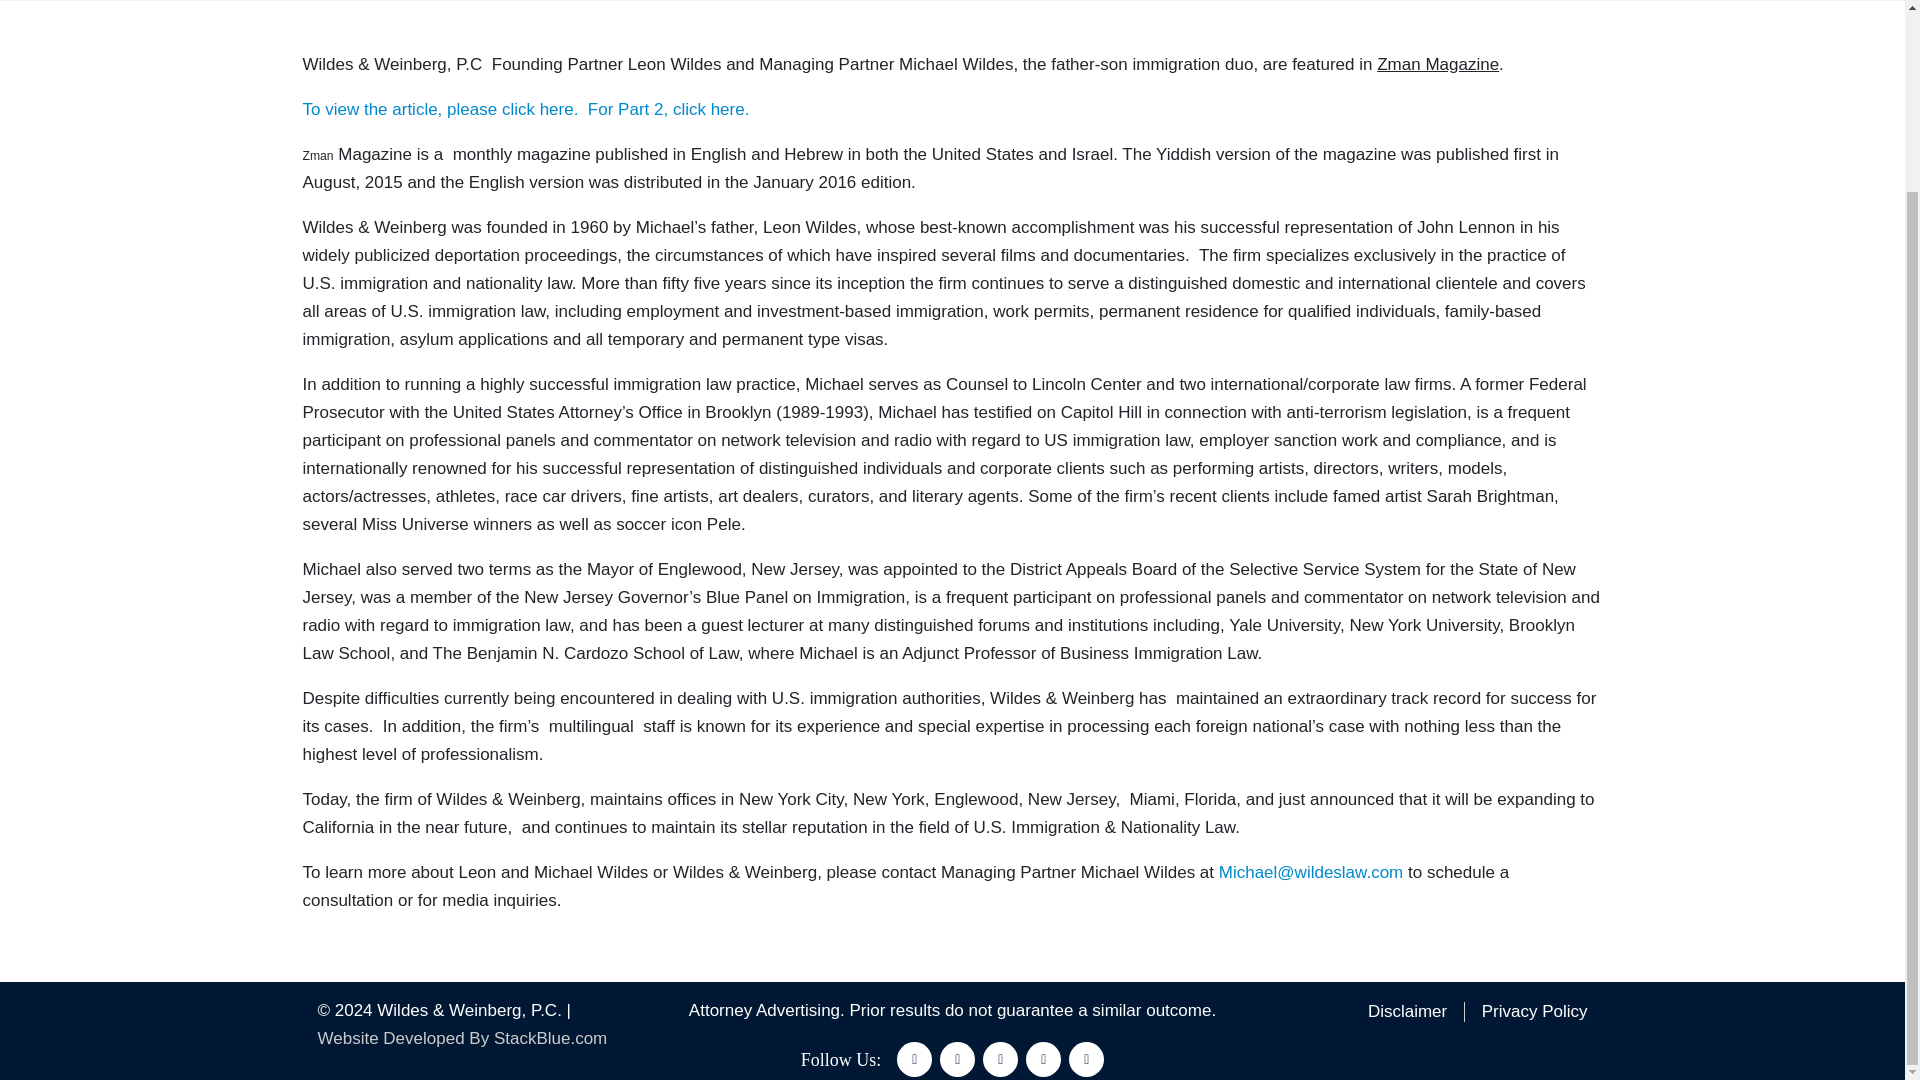  Describe the element at coordinates (914, 1059) in the screenshot. I see `facebook` at that location.